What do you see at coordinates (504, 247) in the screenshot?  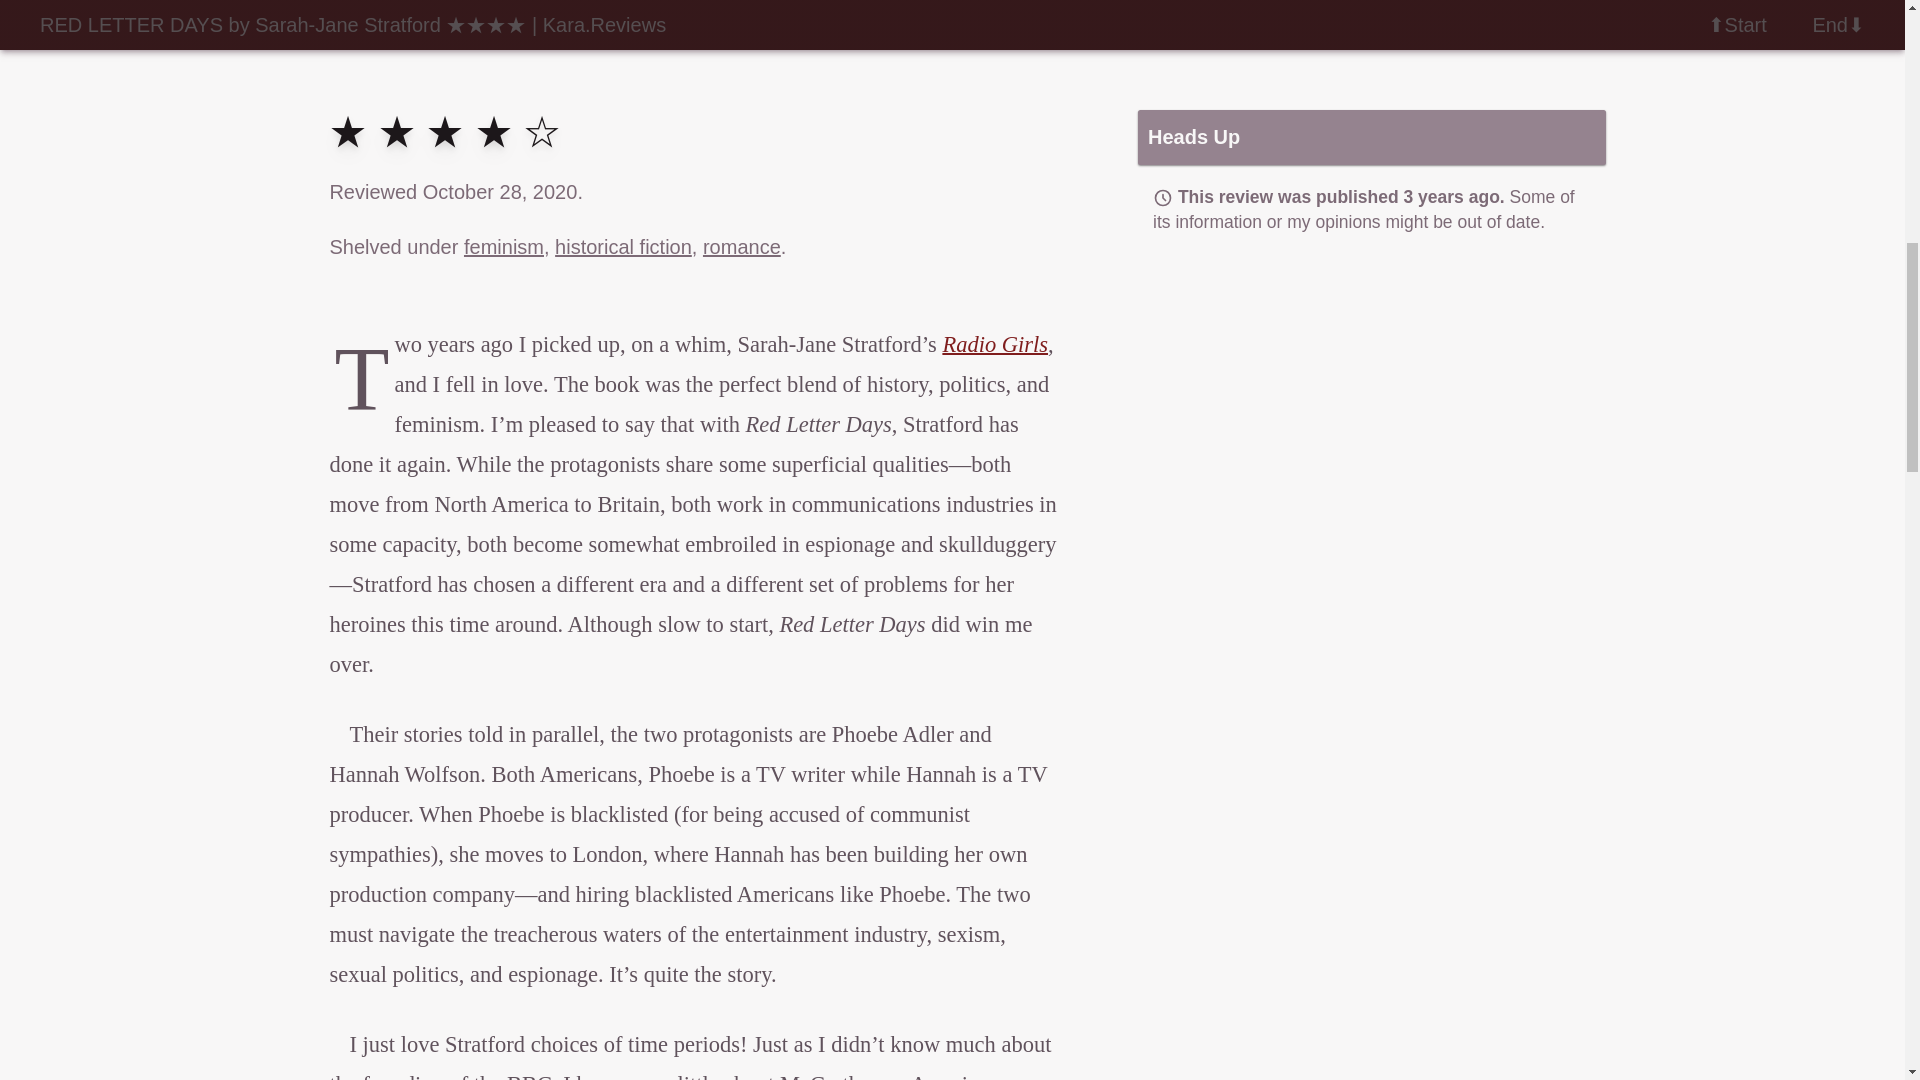 I see `feminism` at bounding box center [504, 247].